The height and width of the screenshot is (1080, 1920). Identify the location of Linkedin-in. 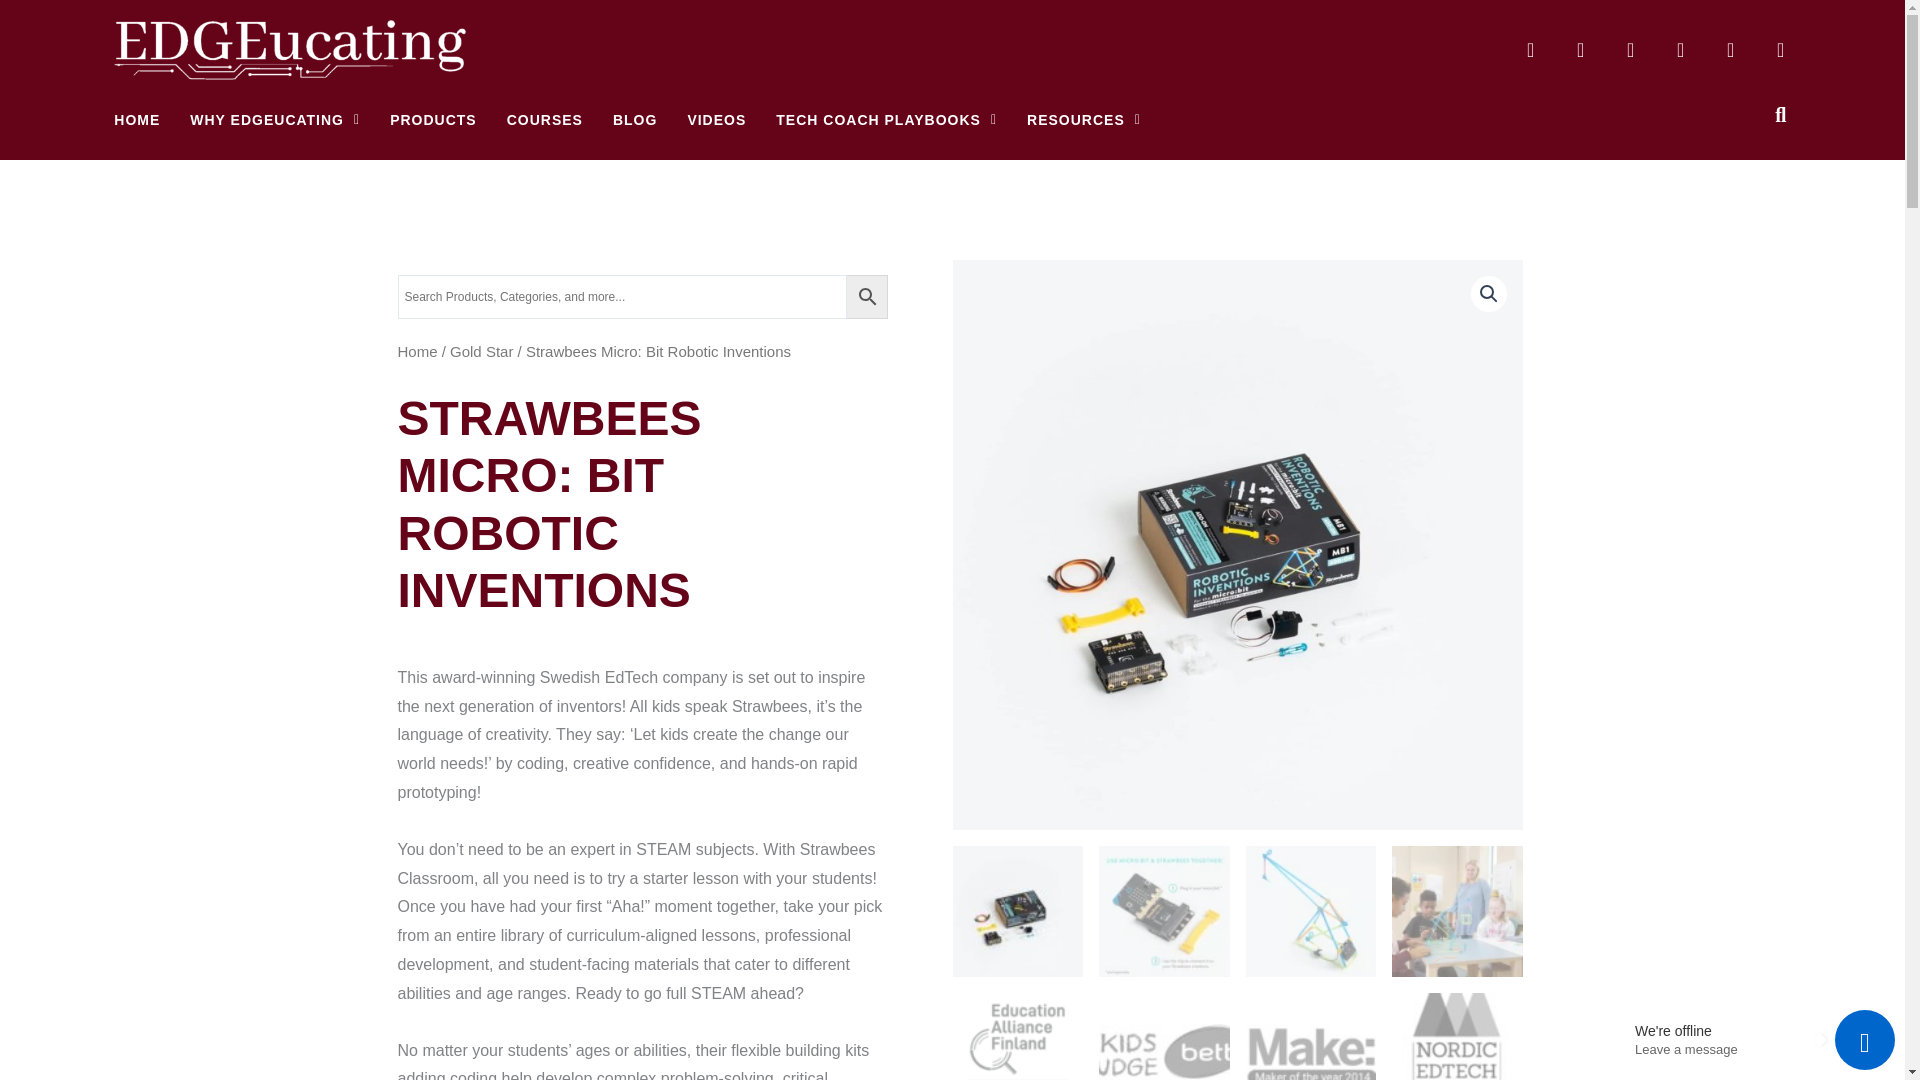
(1680, 50).